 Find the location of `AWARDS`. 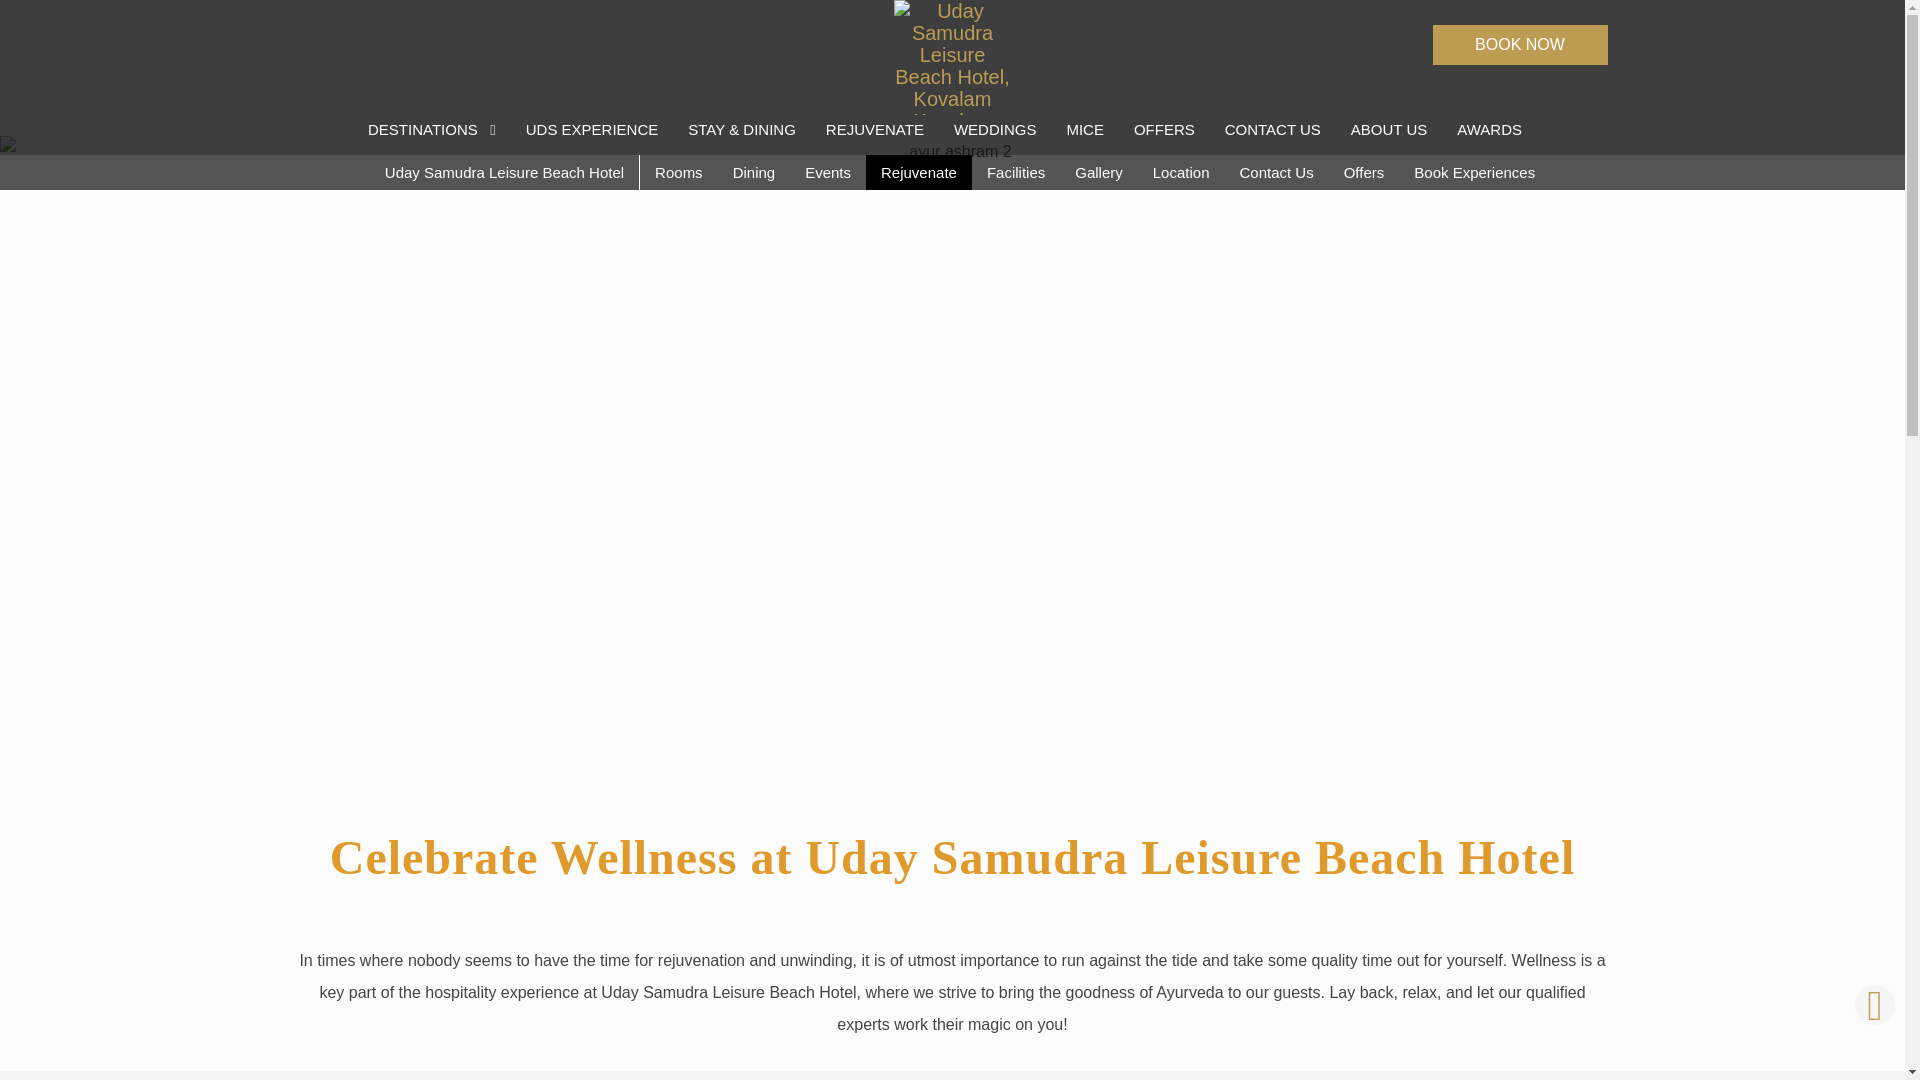

AWARDS is located at coordinates (1489, 129).